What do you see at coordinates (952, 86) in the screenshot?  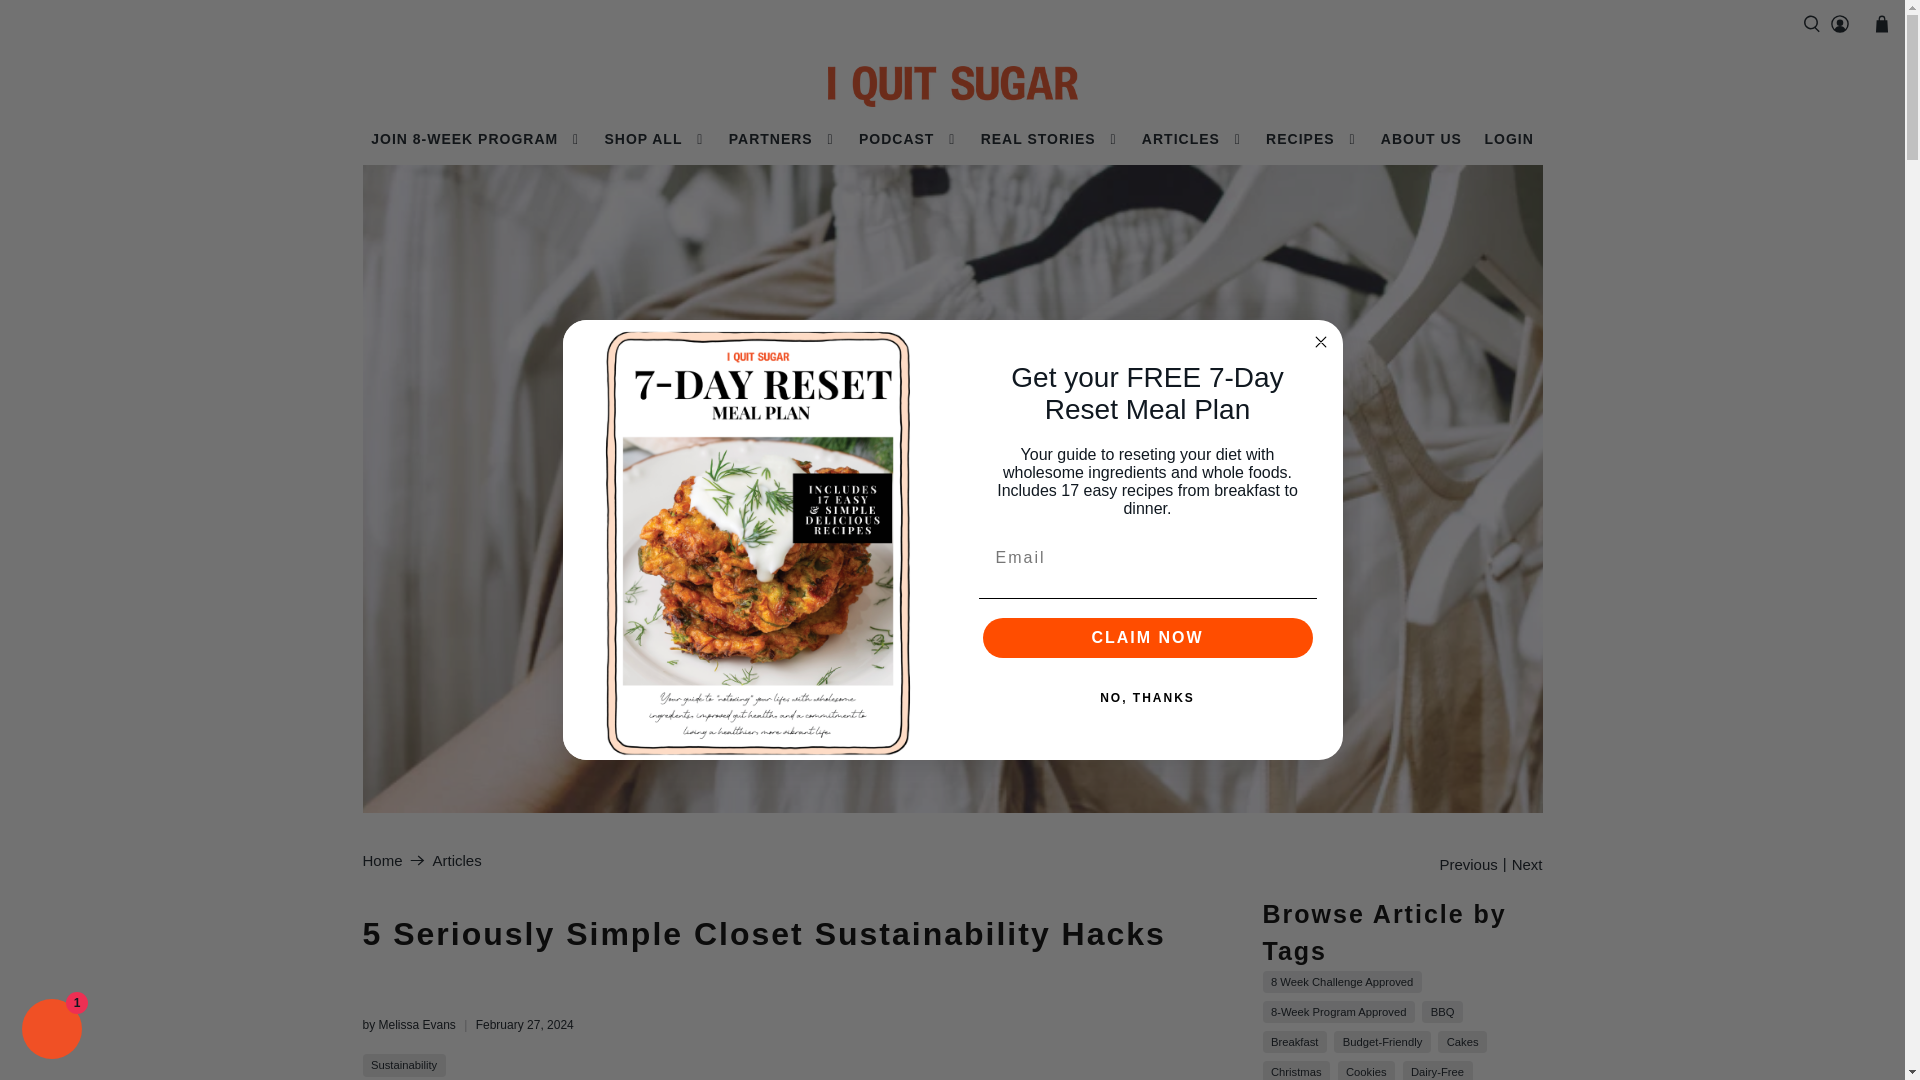 I see `I Quit Sugar` at bounding box center [952, 86].